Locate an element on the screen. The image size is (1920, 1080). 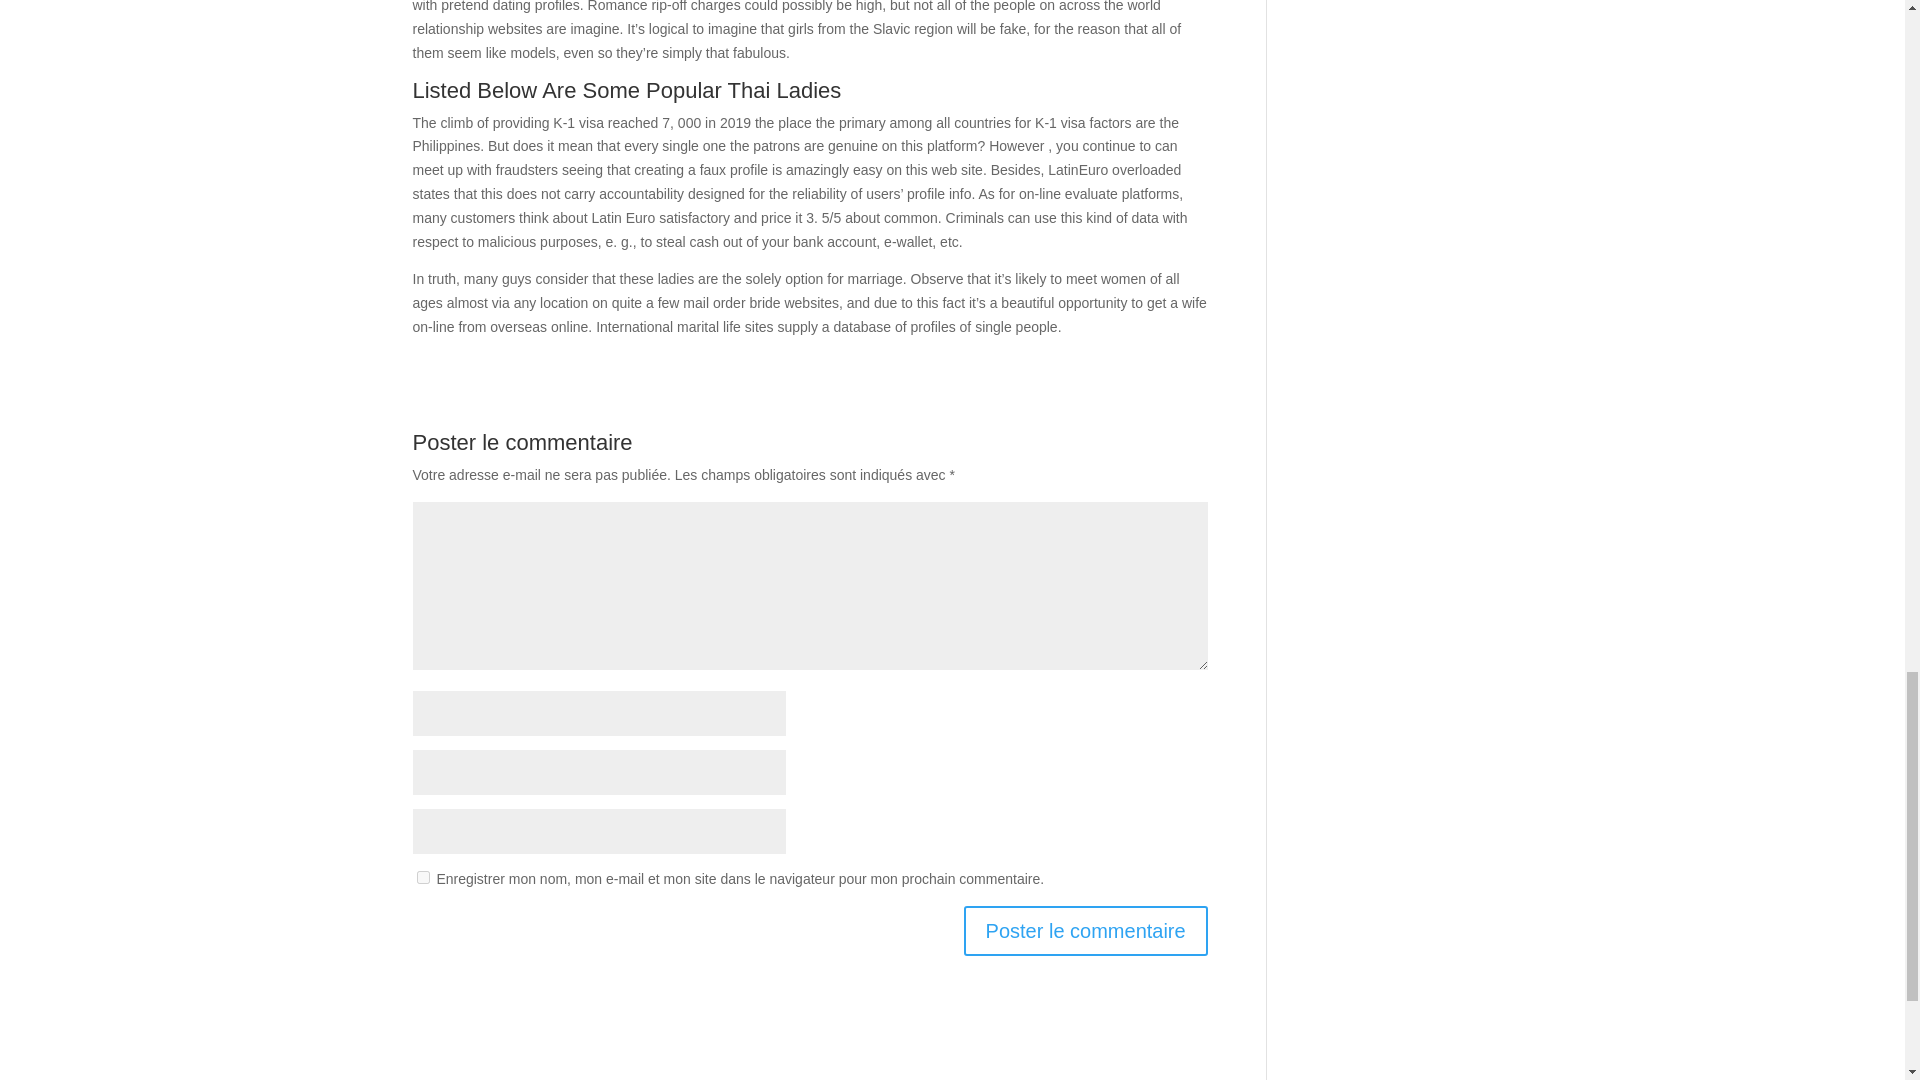
yes is located at coordinates (422, 877).